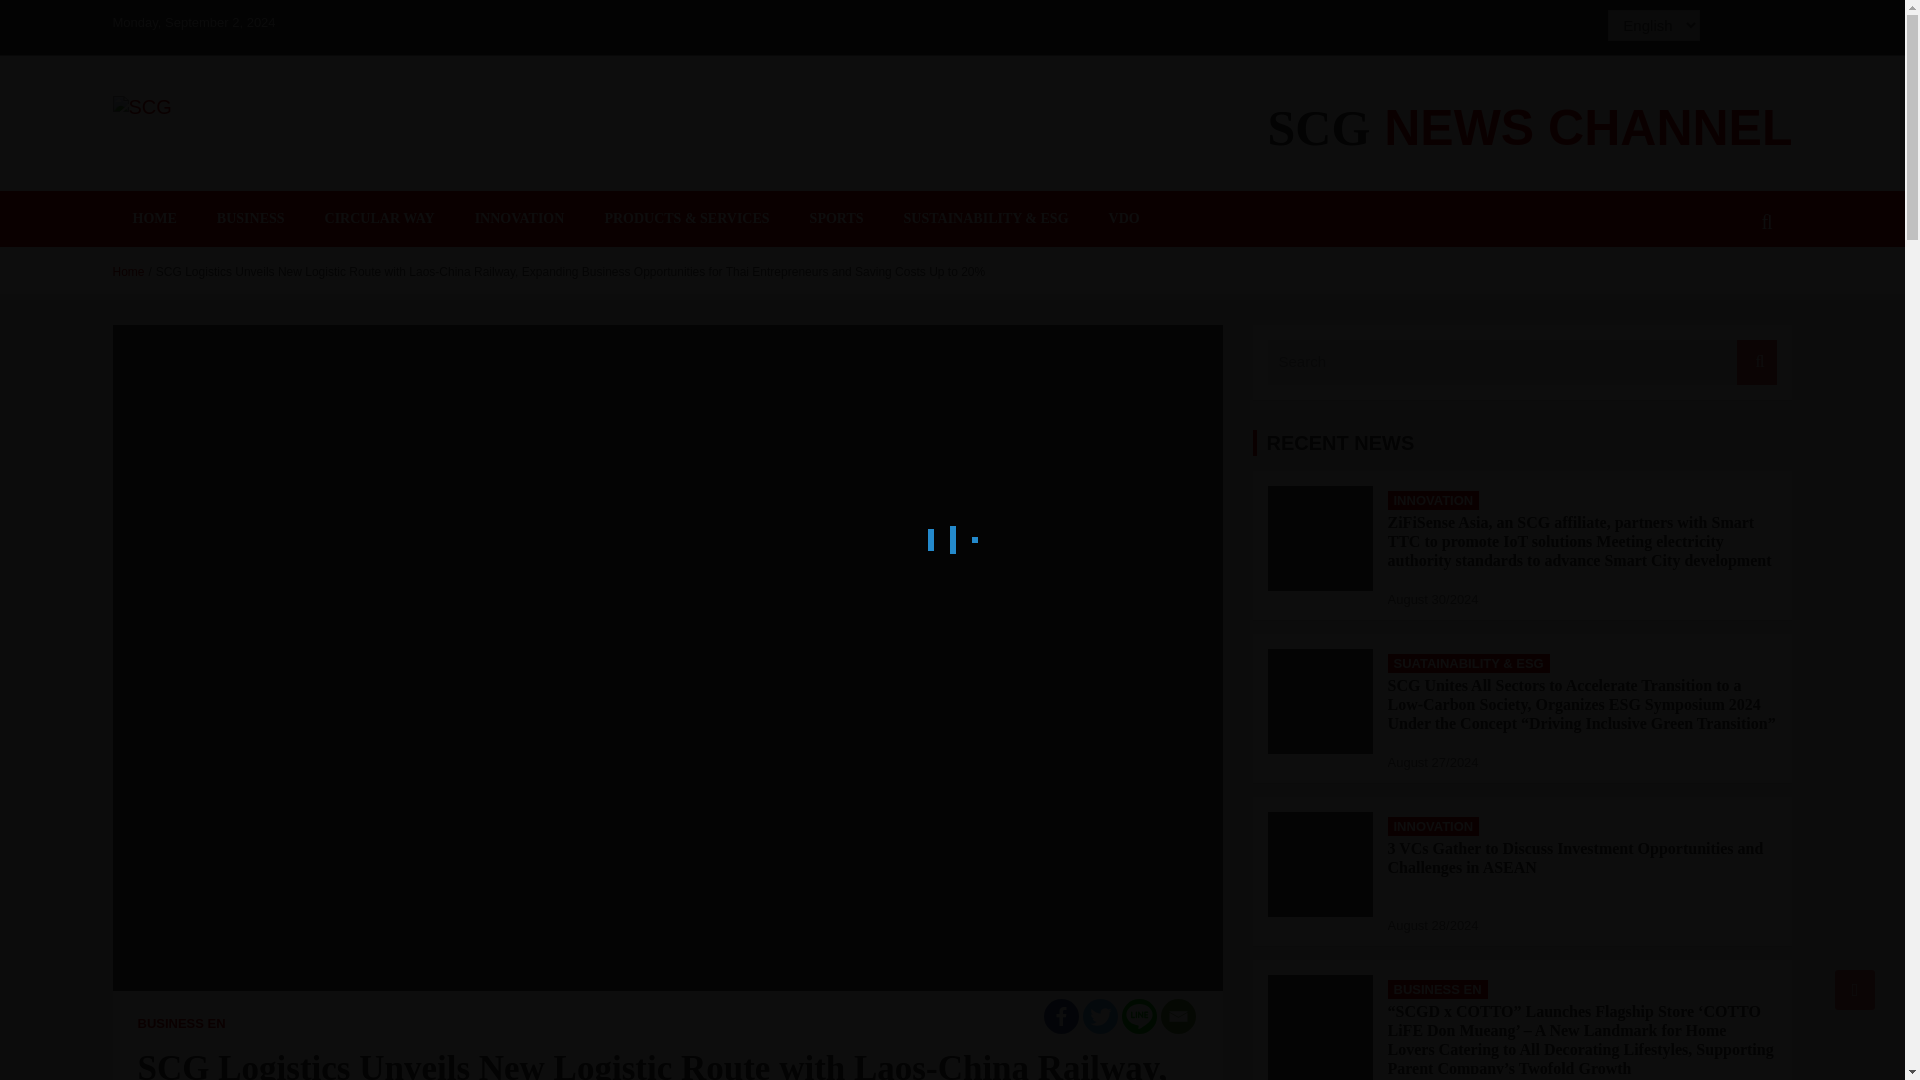 The width and height of the screenshot is (1920, 1080). Describe the element at coordinates (1434, 825) in the screenshot. I see `INNOVATION` at that location.